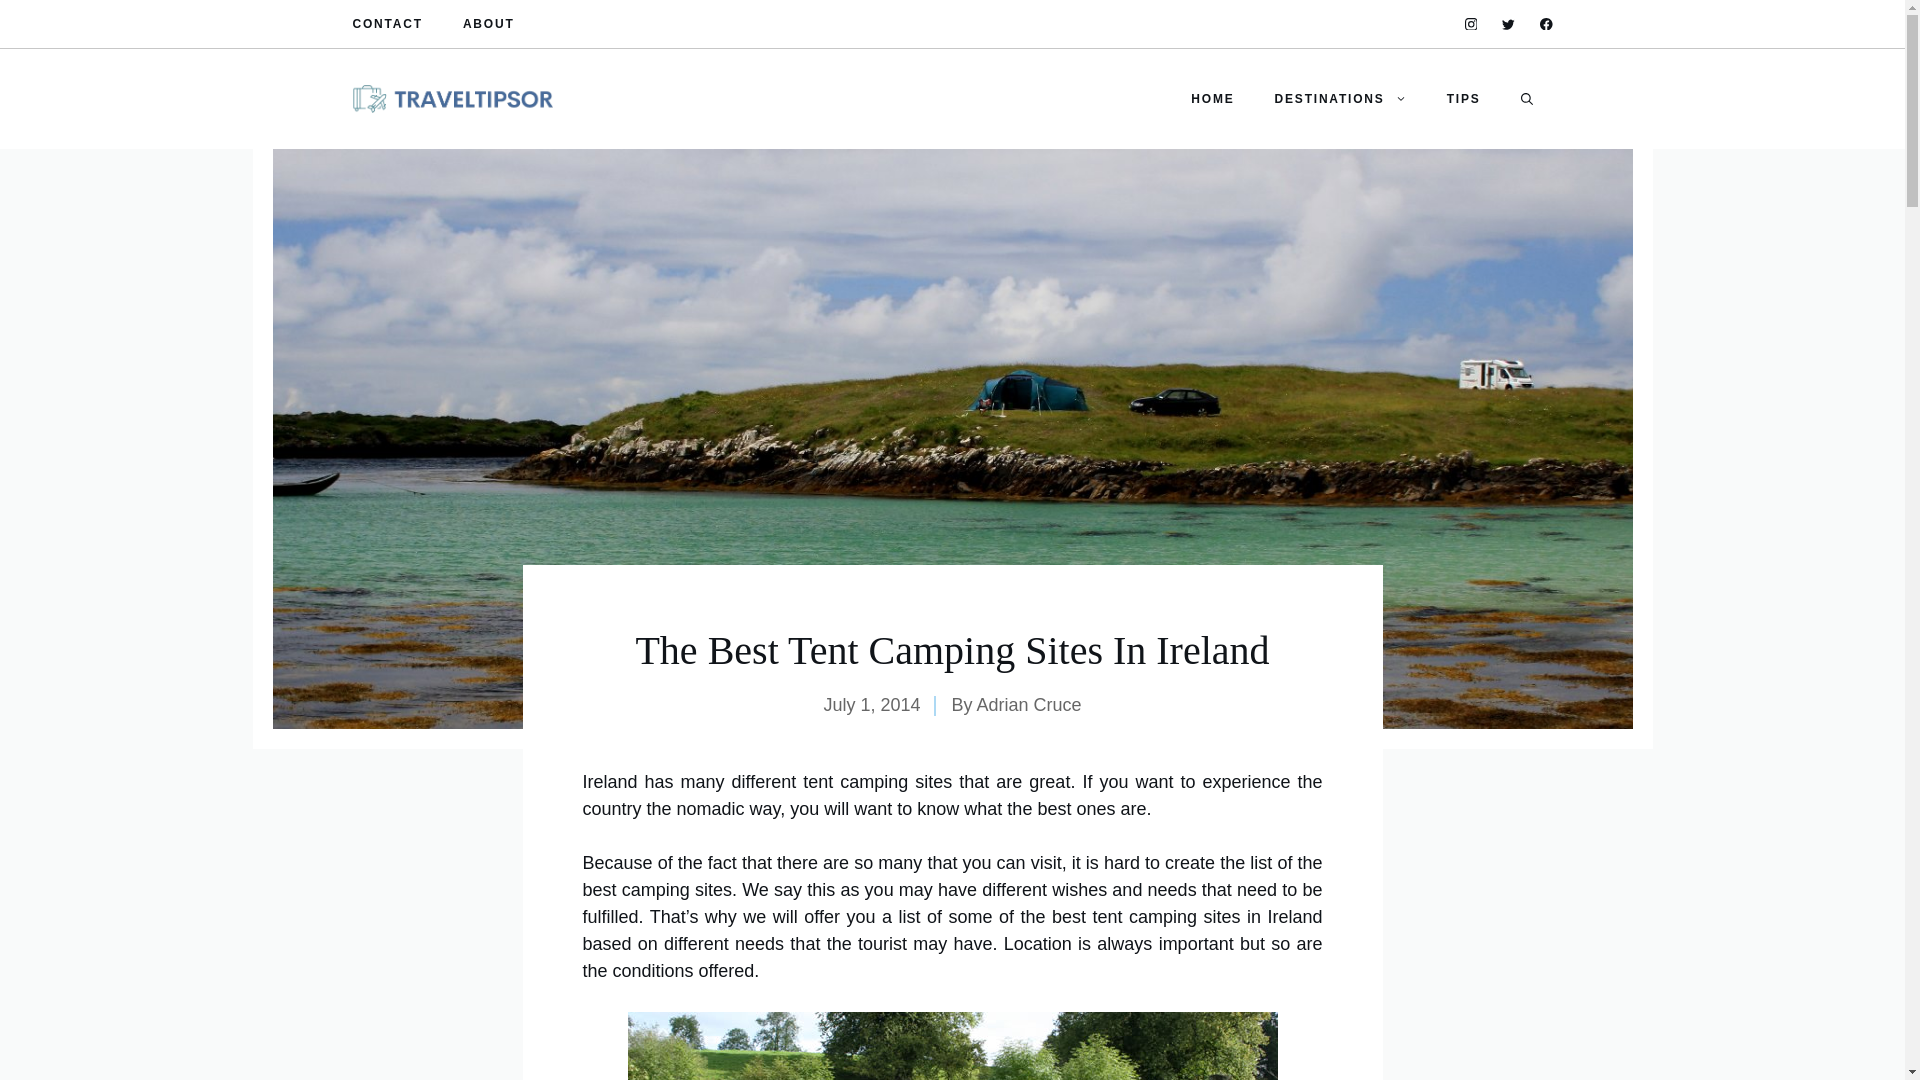  Describe the element at coordinates (1030, 704) in the screenshot. I see `Adrian Cruce` at that location.